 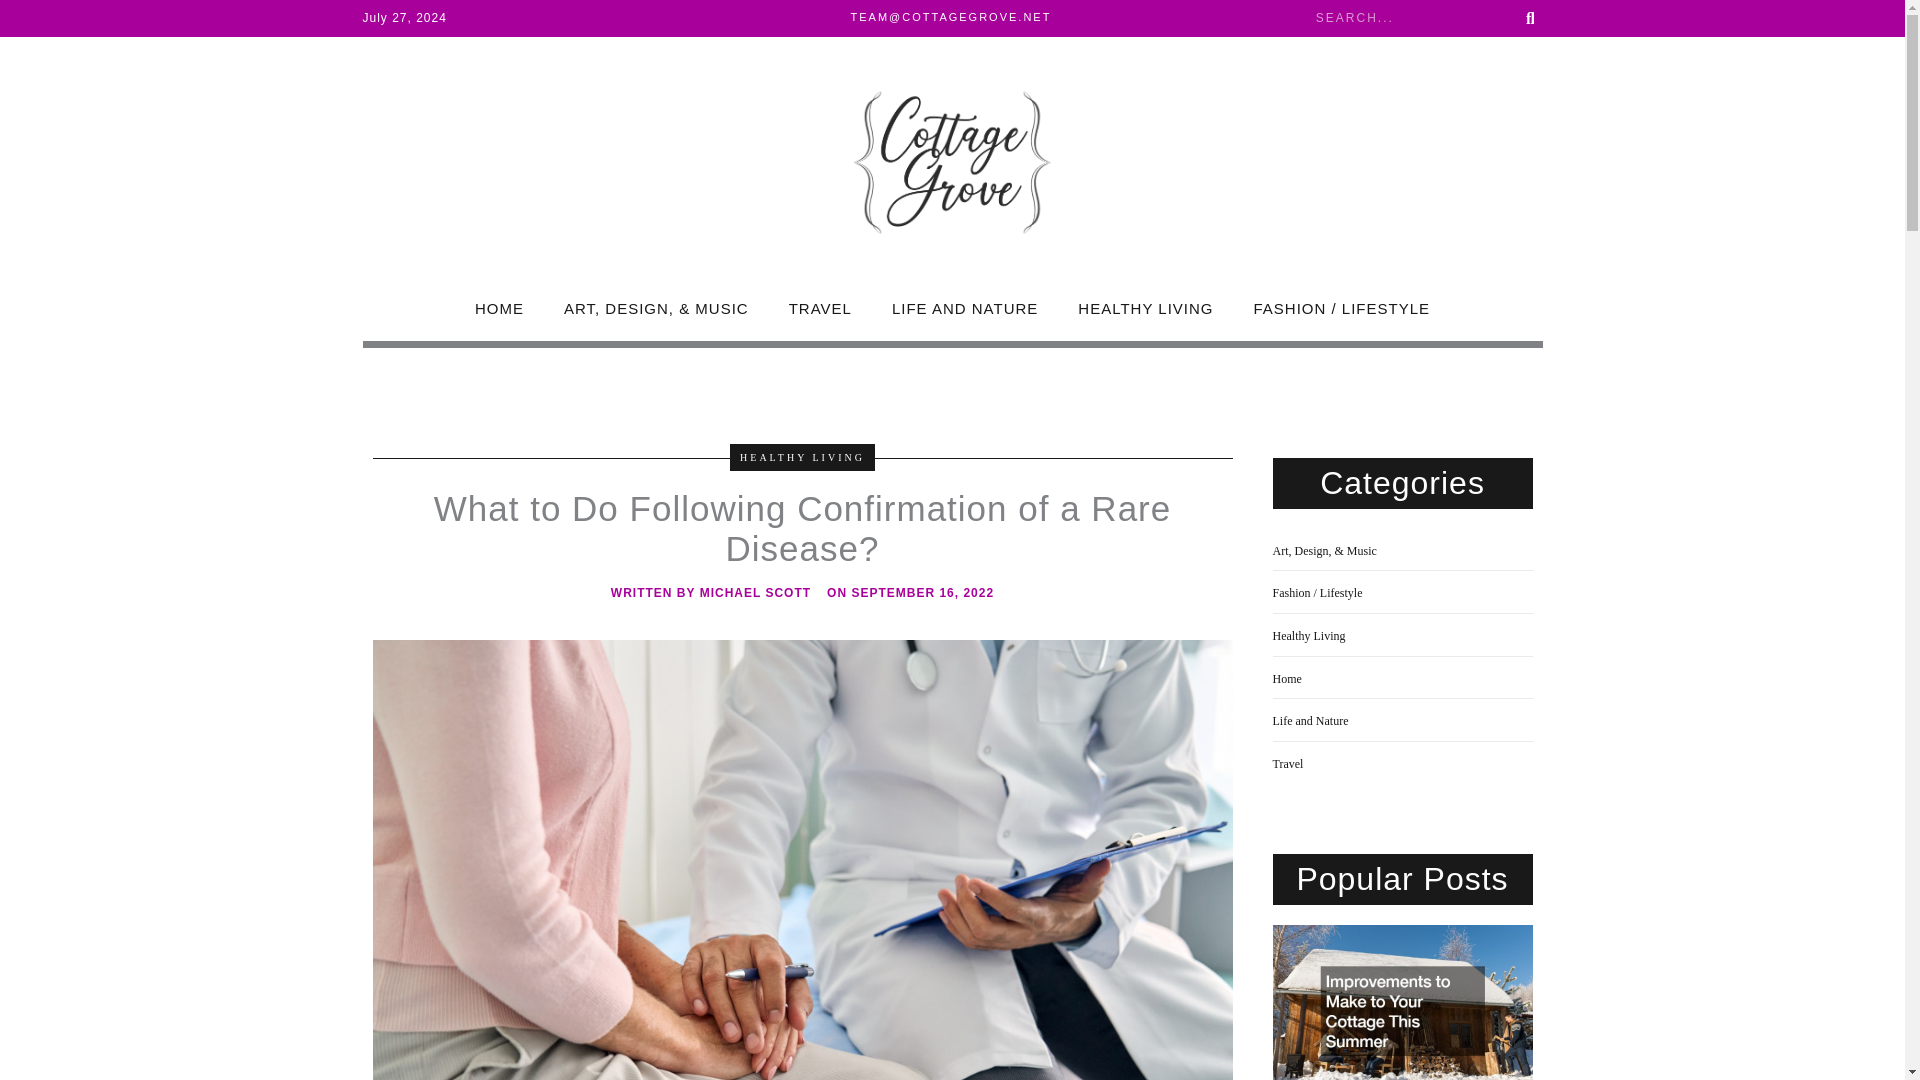 What do you see at coordinates (820, 308) in the screenshot?
I see `TRAVEL` at bounding box center [820, 308].